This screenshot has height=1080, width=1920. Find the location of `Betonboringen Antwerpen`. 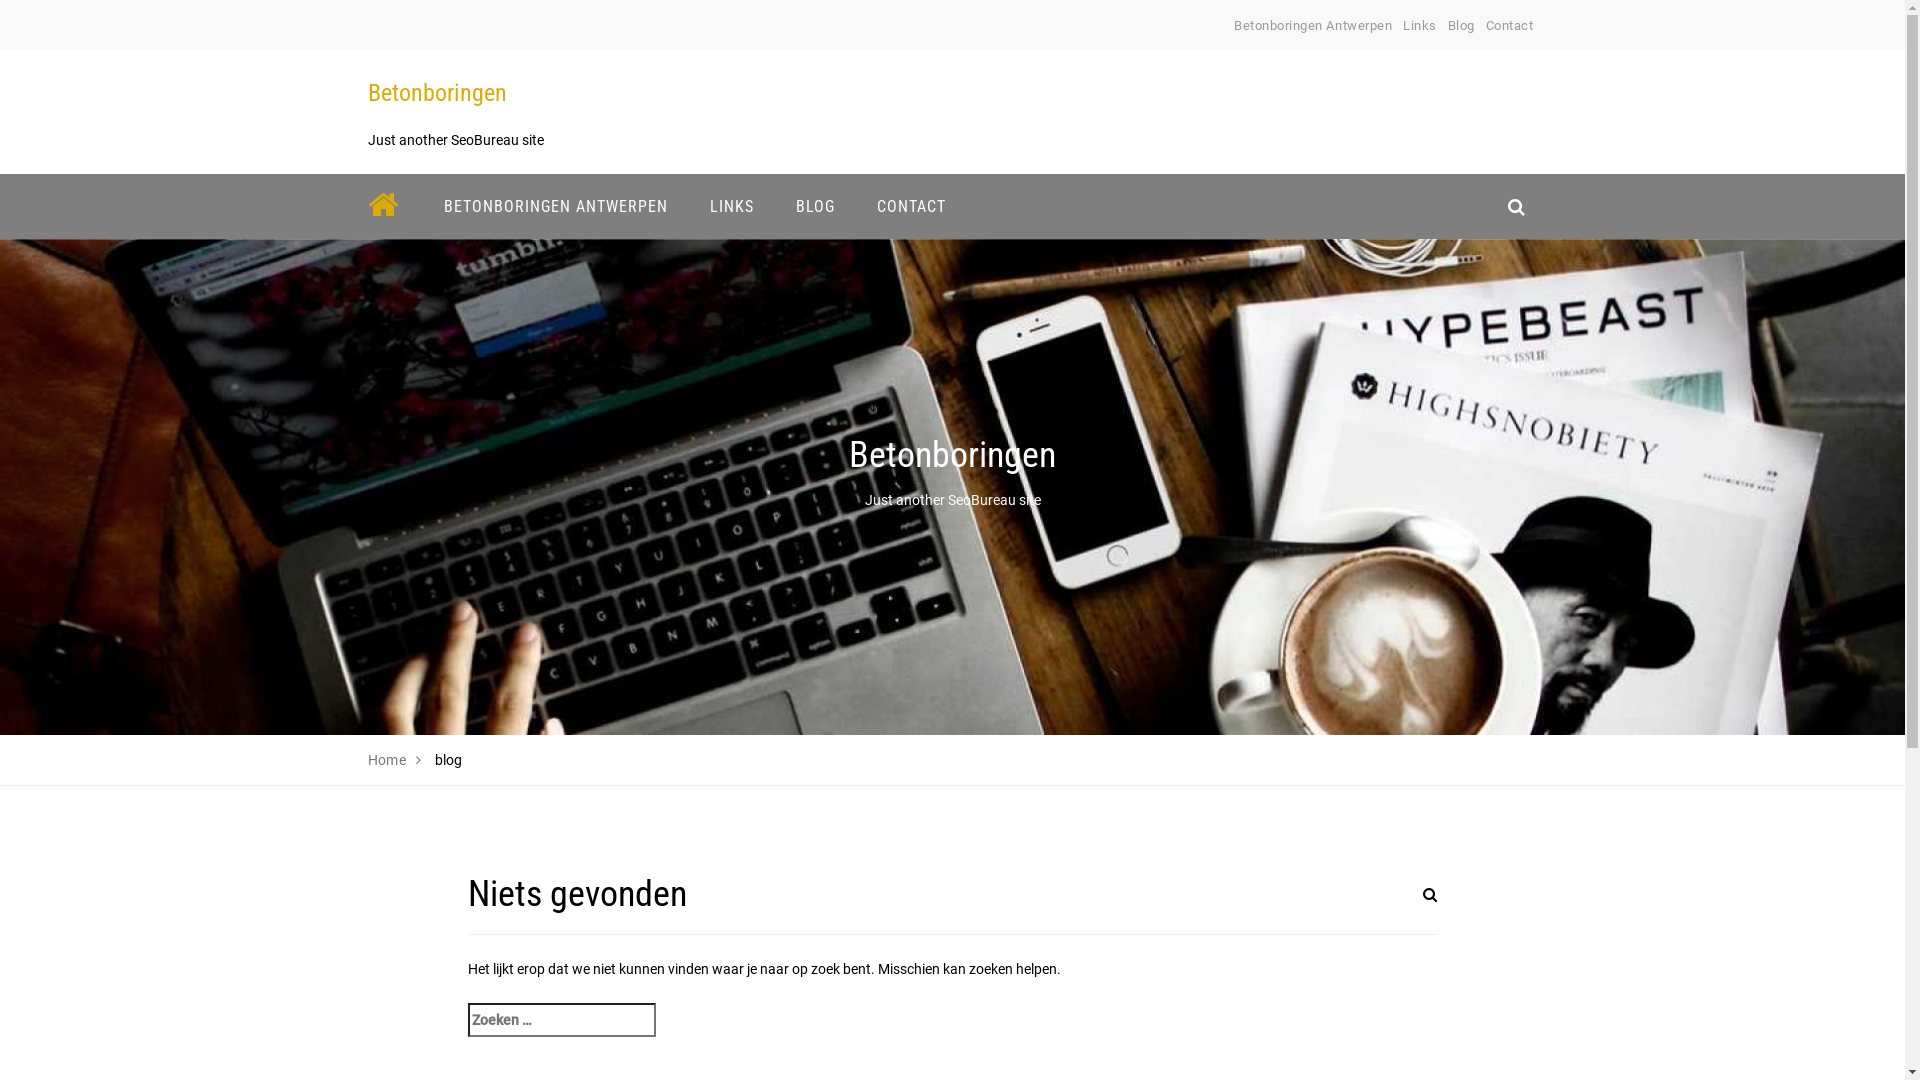

Betonboringen Antwerpen is located at coordinates (1313, 26).